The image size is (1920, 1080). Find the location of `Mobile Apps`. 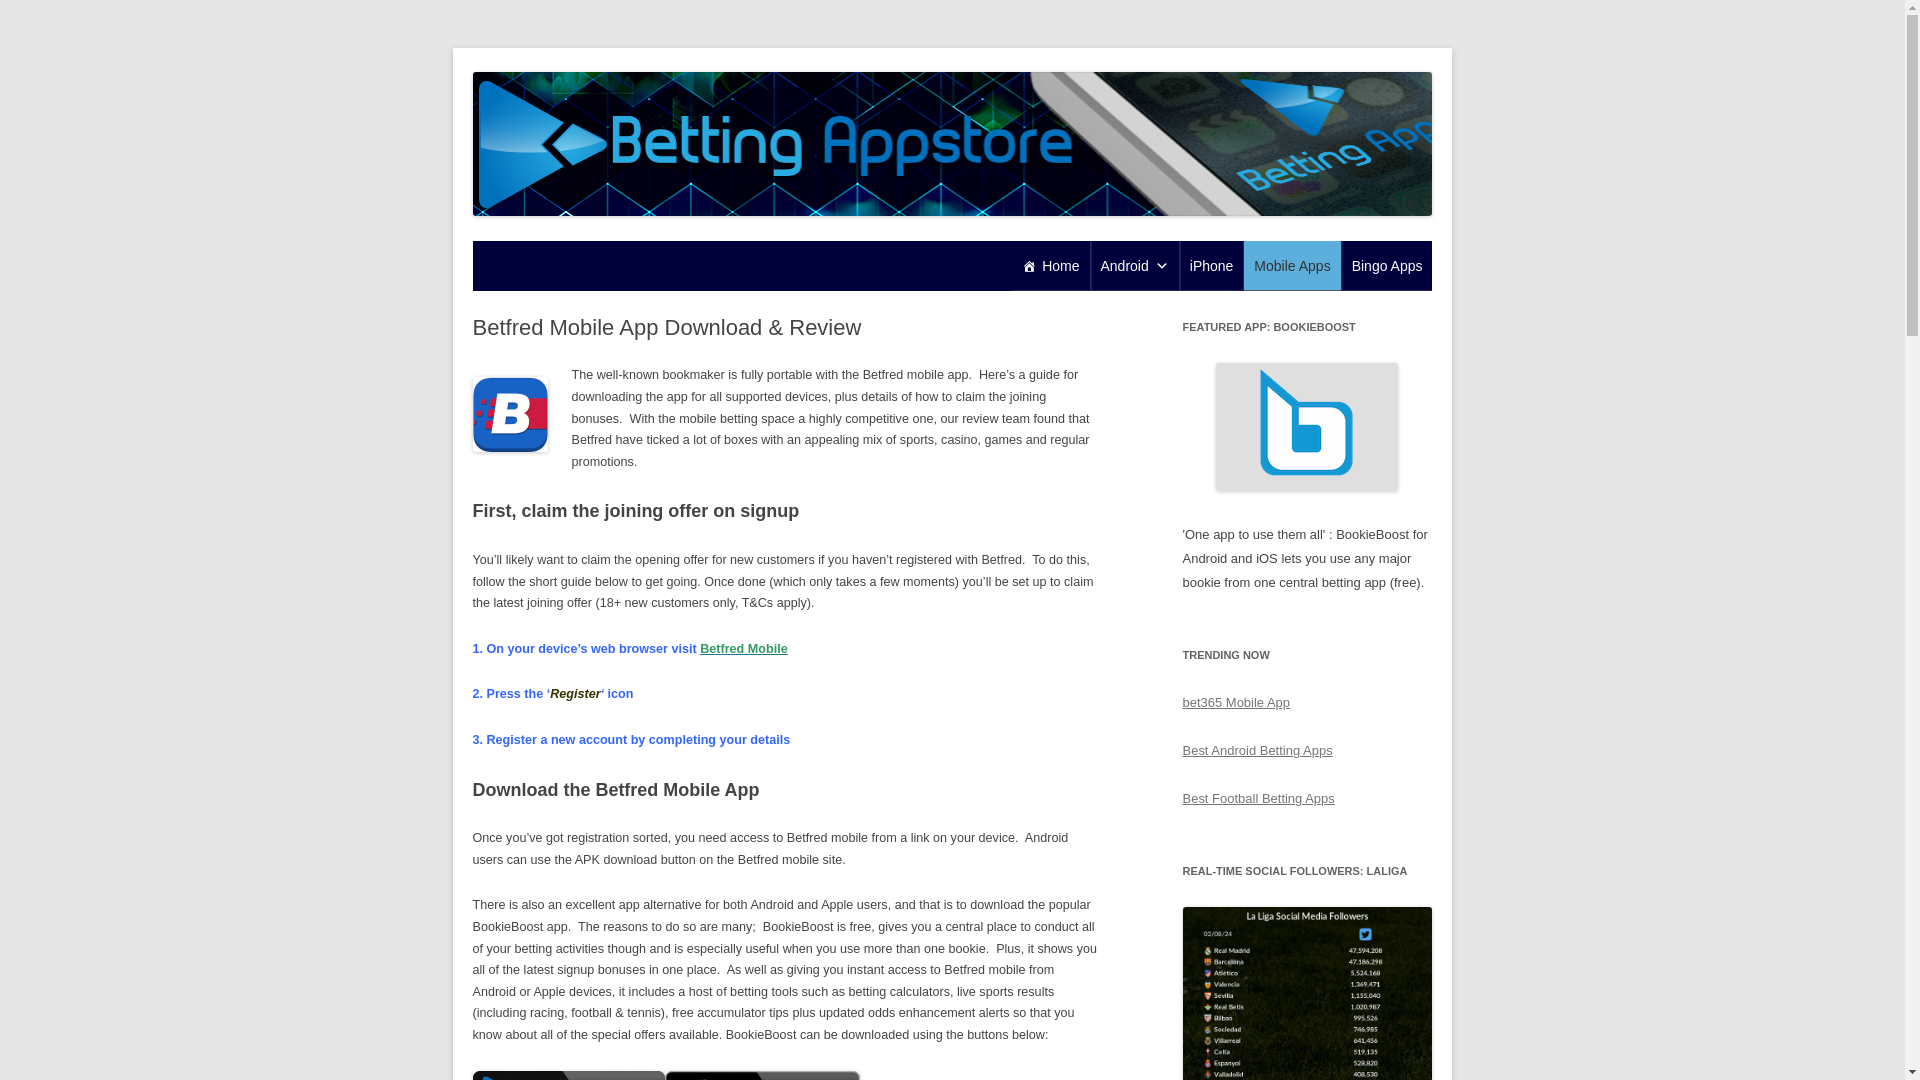

Mobile Apps is located at coordinates (1292, 265).